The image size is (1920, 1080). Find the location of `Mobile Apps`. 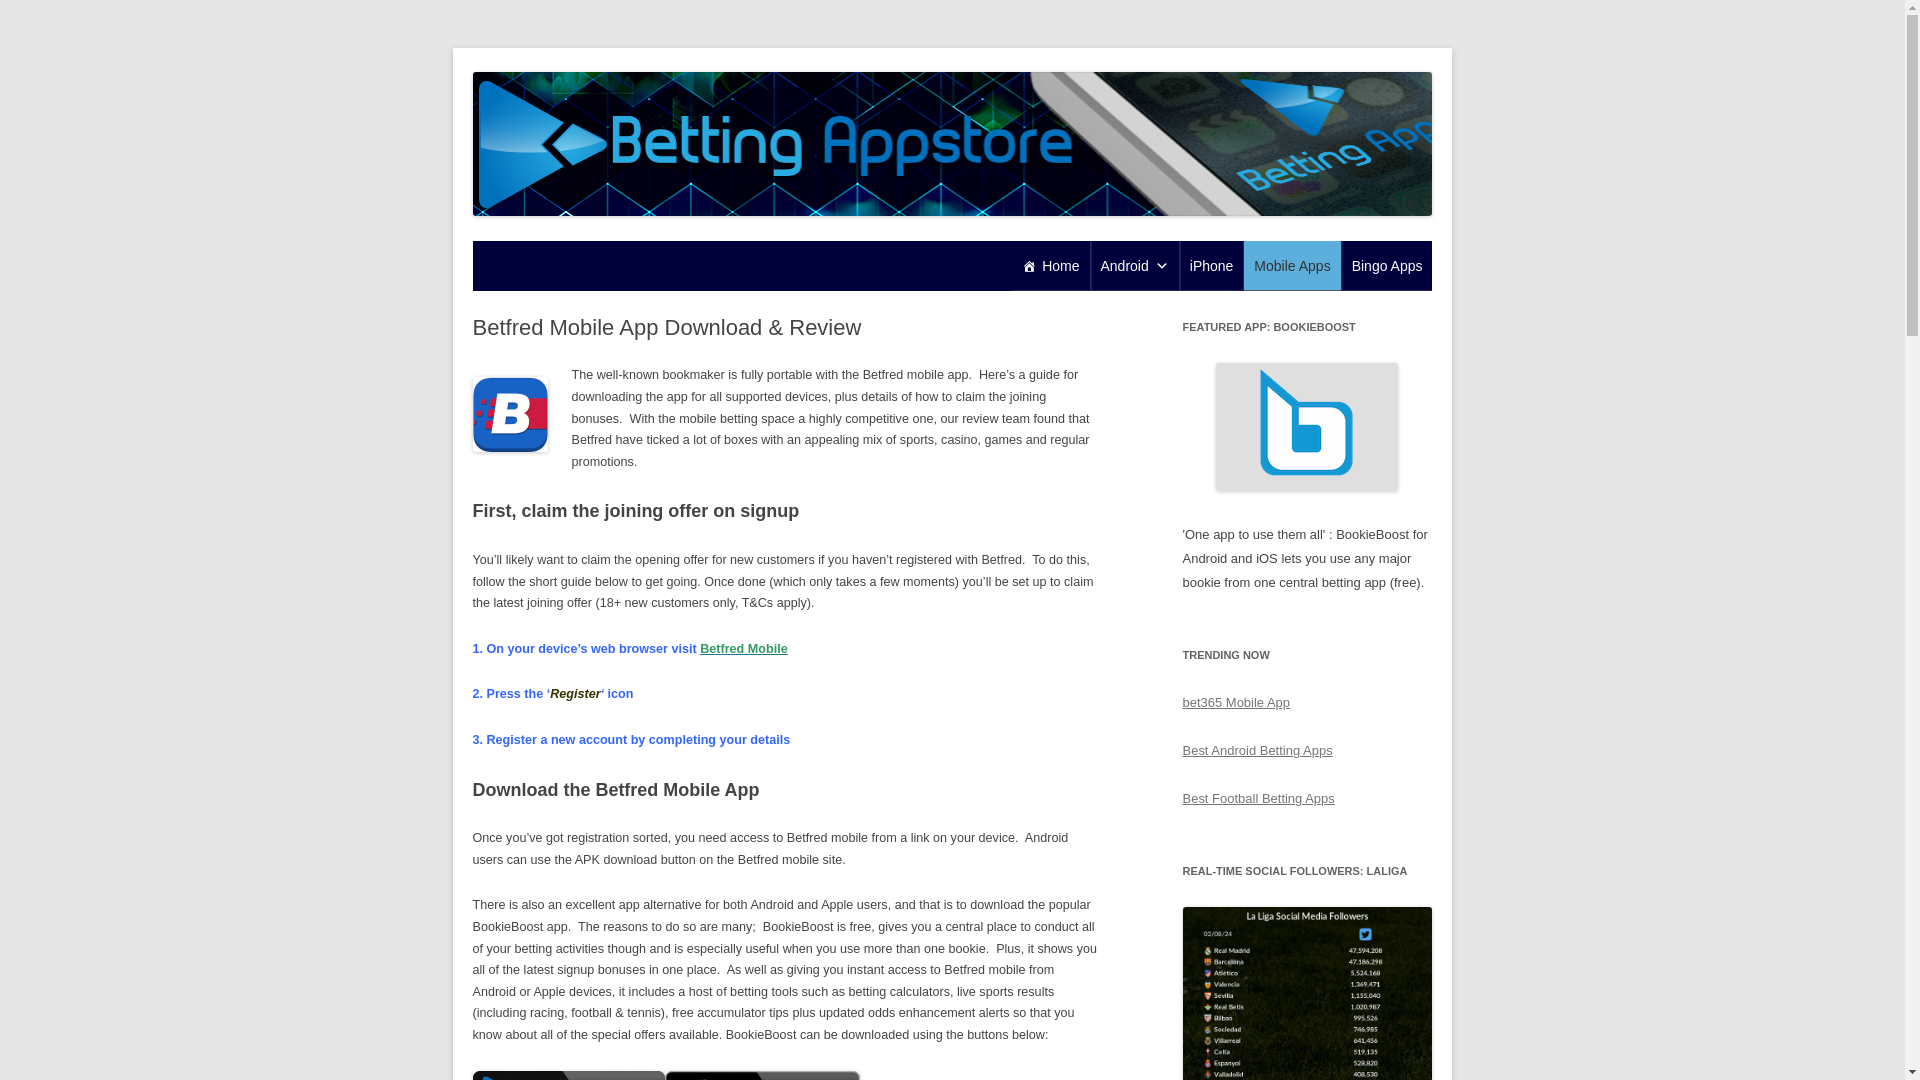

Mobile Apps is located at coordinates (1292, 265).